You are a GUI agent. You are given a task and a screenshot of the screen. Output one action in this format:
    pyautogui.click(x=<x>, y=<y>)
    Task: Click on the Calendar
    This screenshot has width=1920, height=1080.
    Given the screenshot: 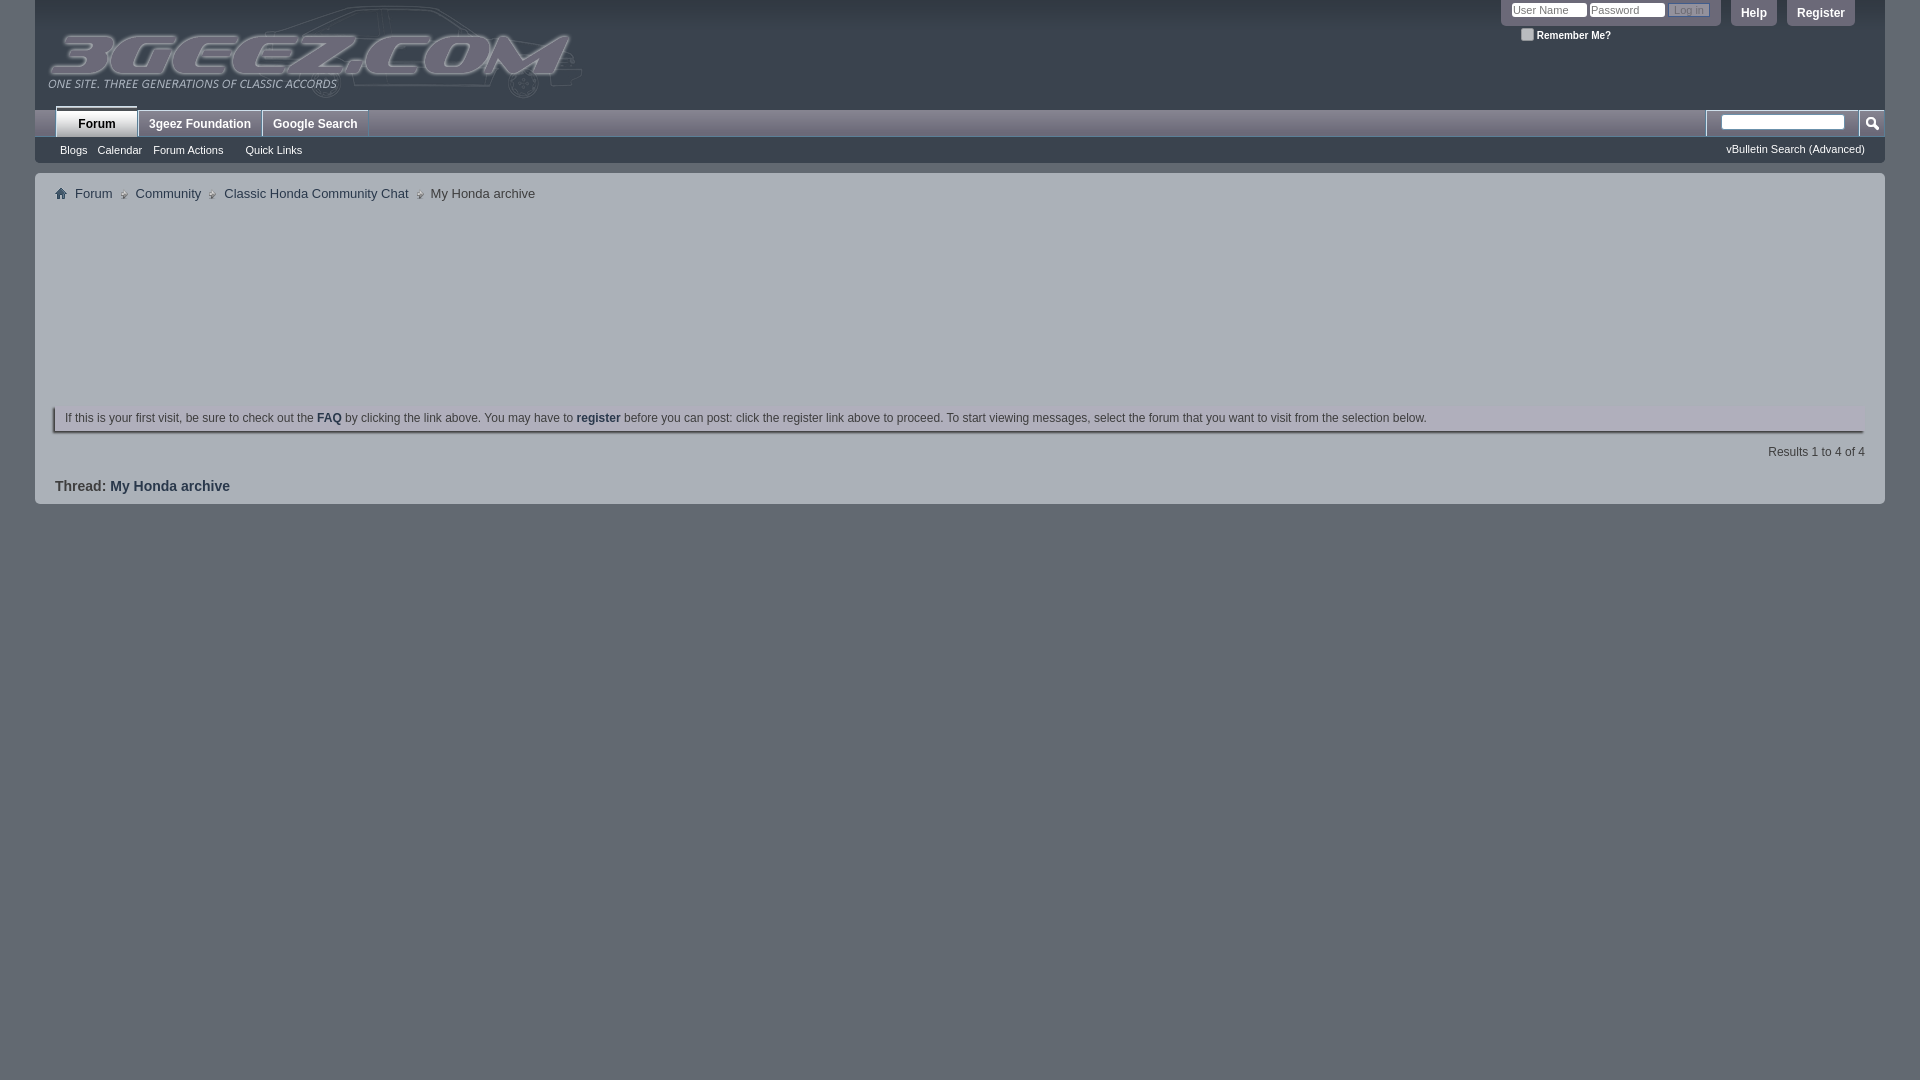 What is the action you would take?
    pyautogui.click(x=120, y=149)
    